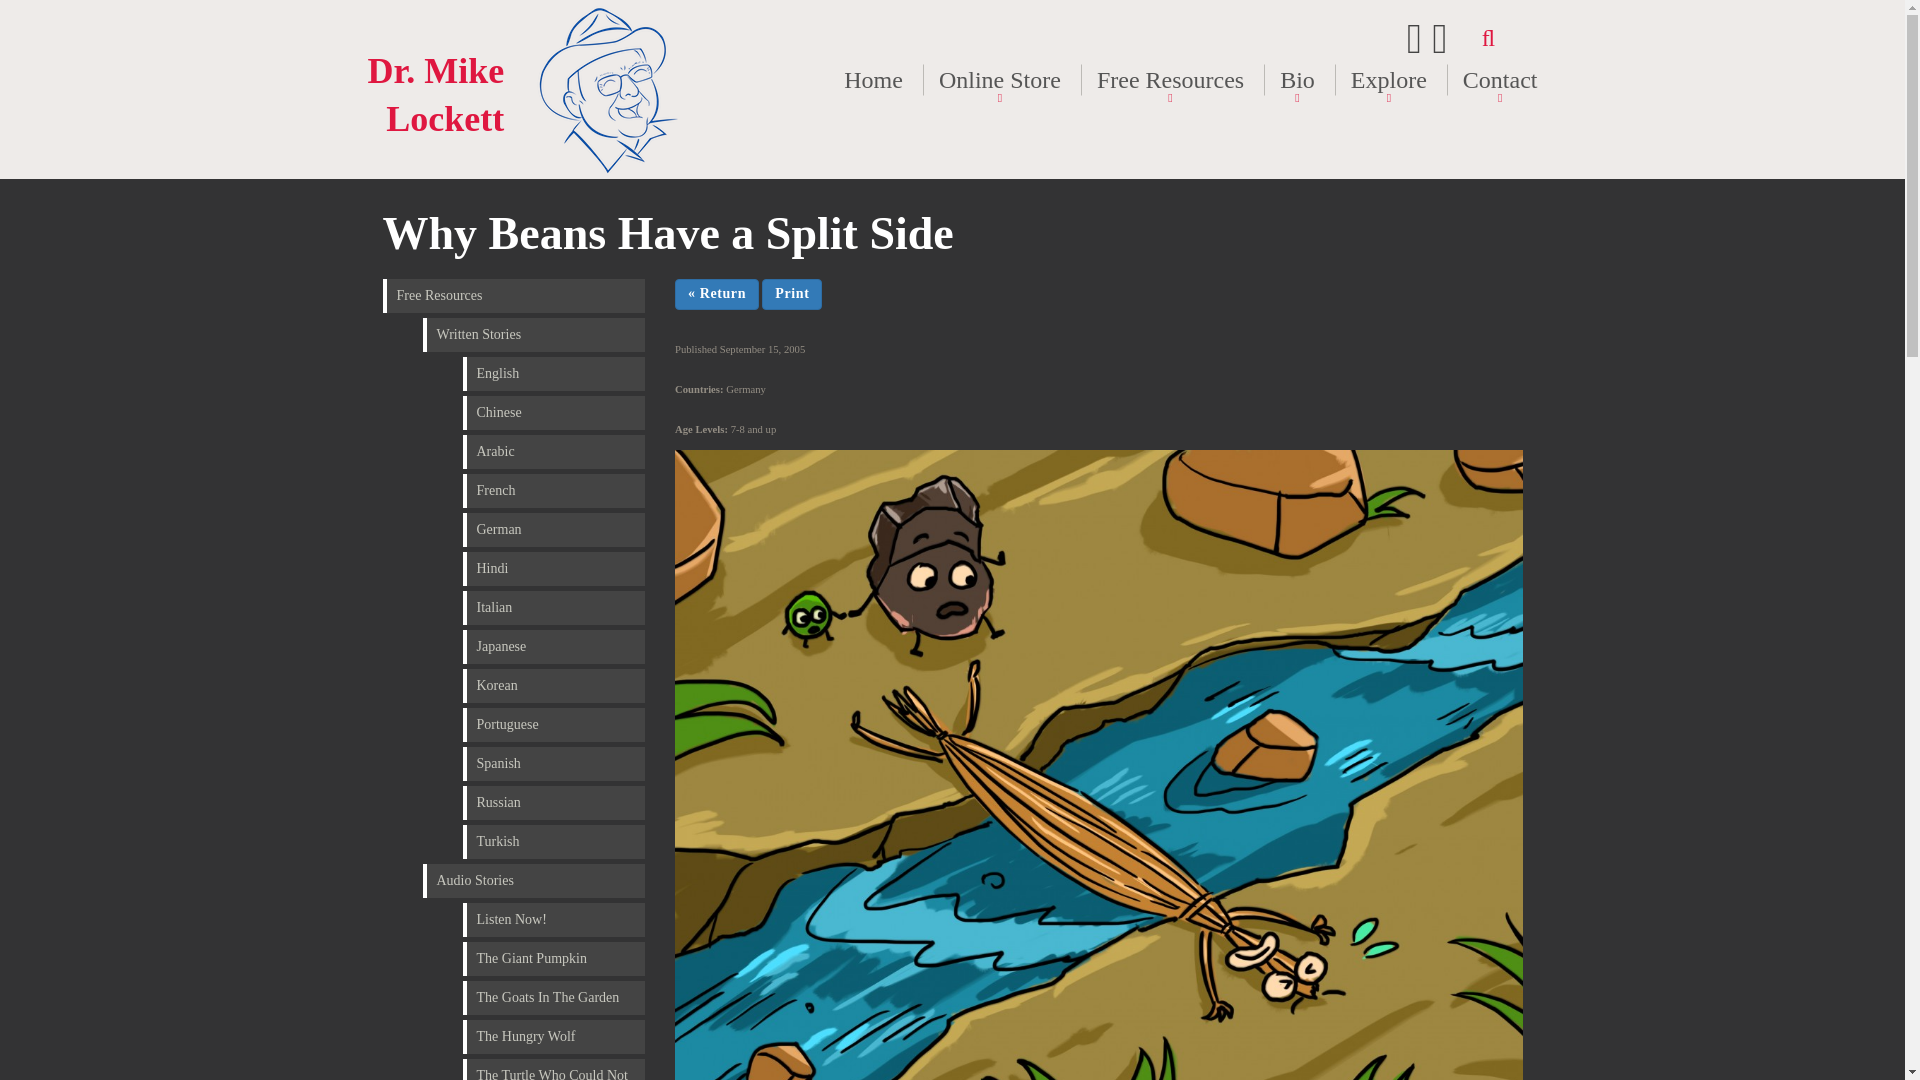 Image resolution: width=1920 pixels, height=1080 pixels. I want to click on Free Resources, so click(1170, 80).